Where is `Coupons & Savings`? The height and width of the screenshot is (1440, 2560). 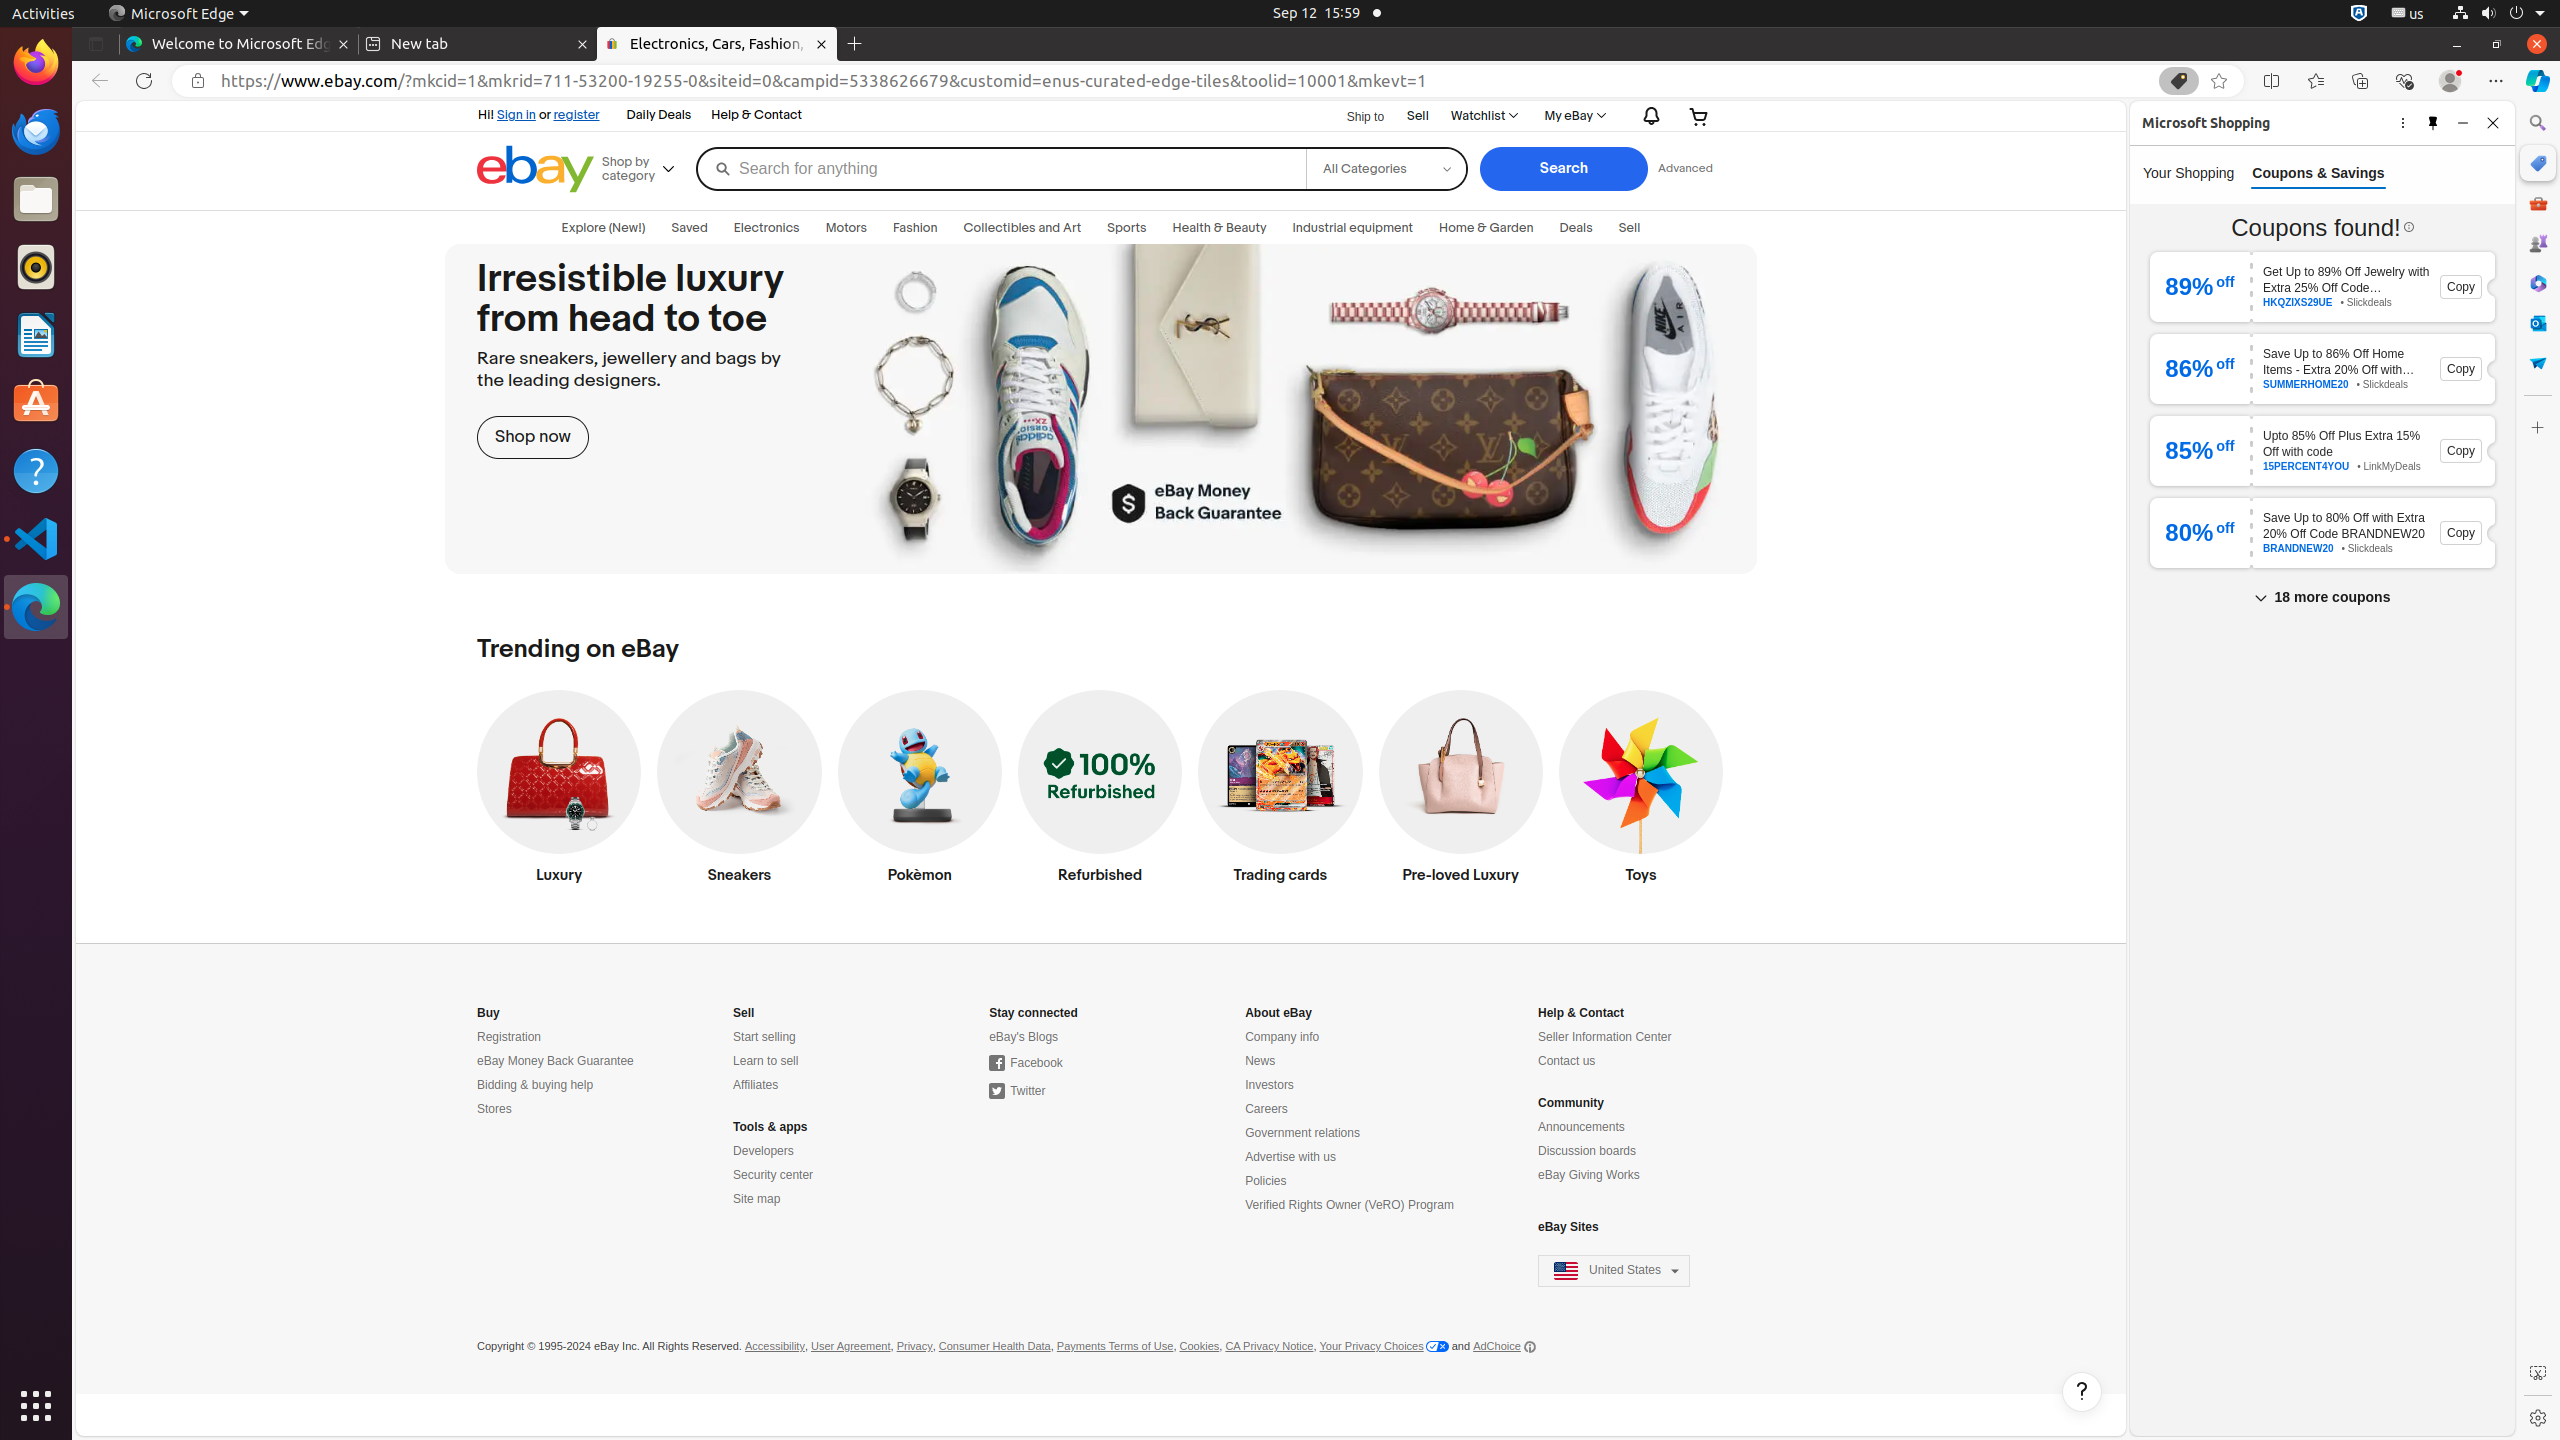 Coupons & Savings is located at coordinates (2322, 410).